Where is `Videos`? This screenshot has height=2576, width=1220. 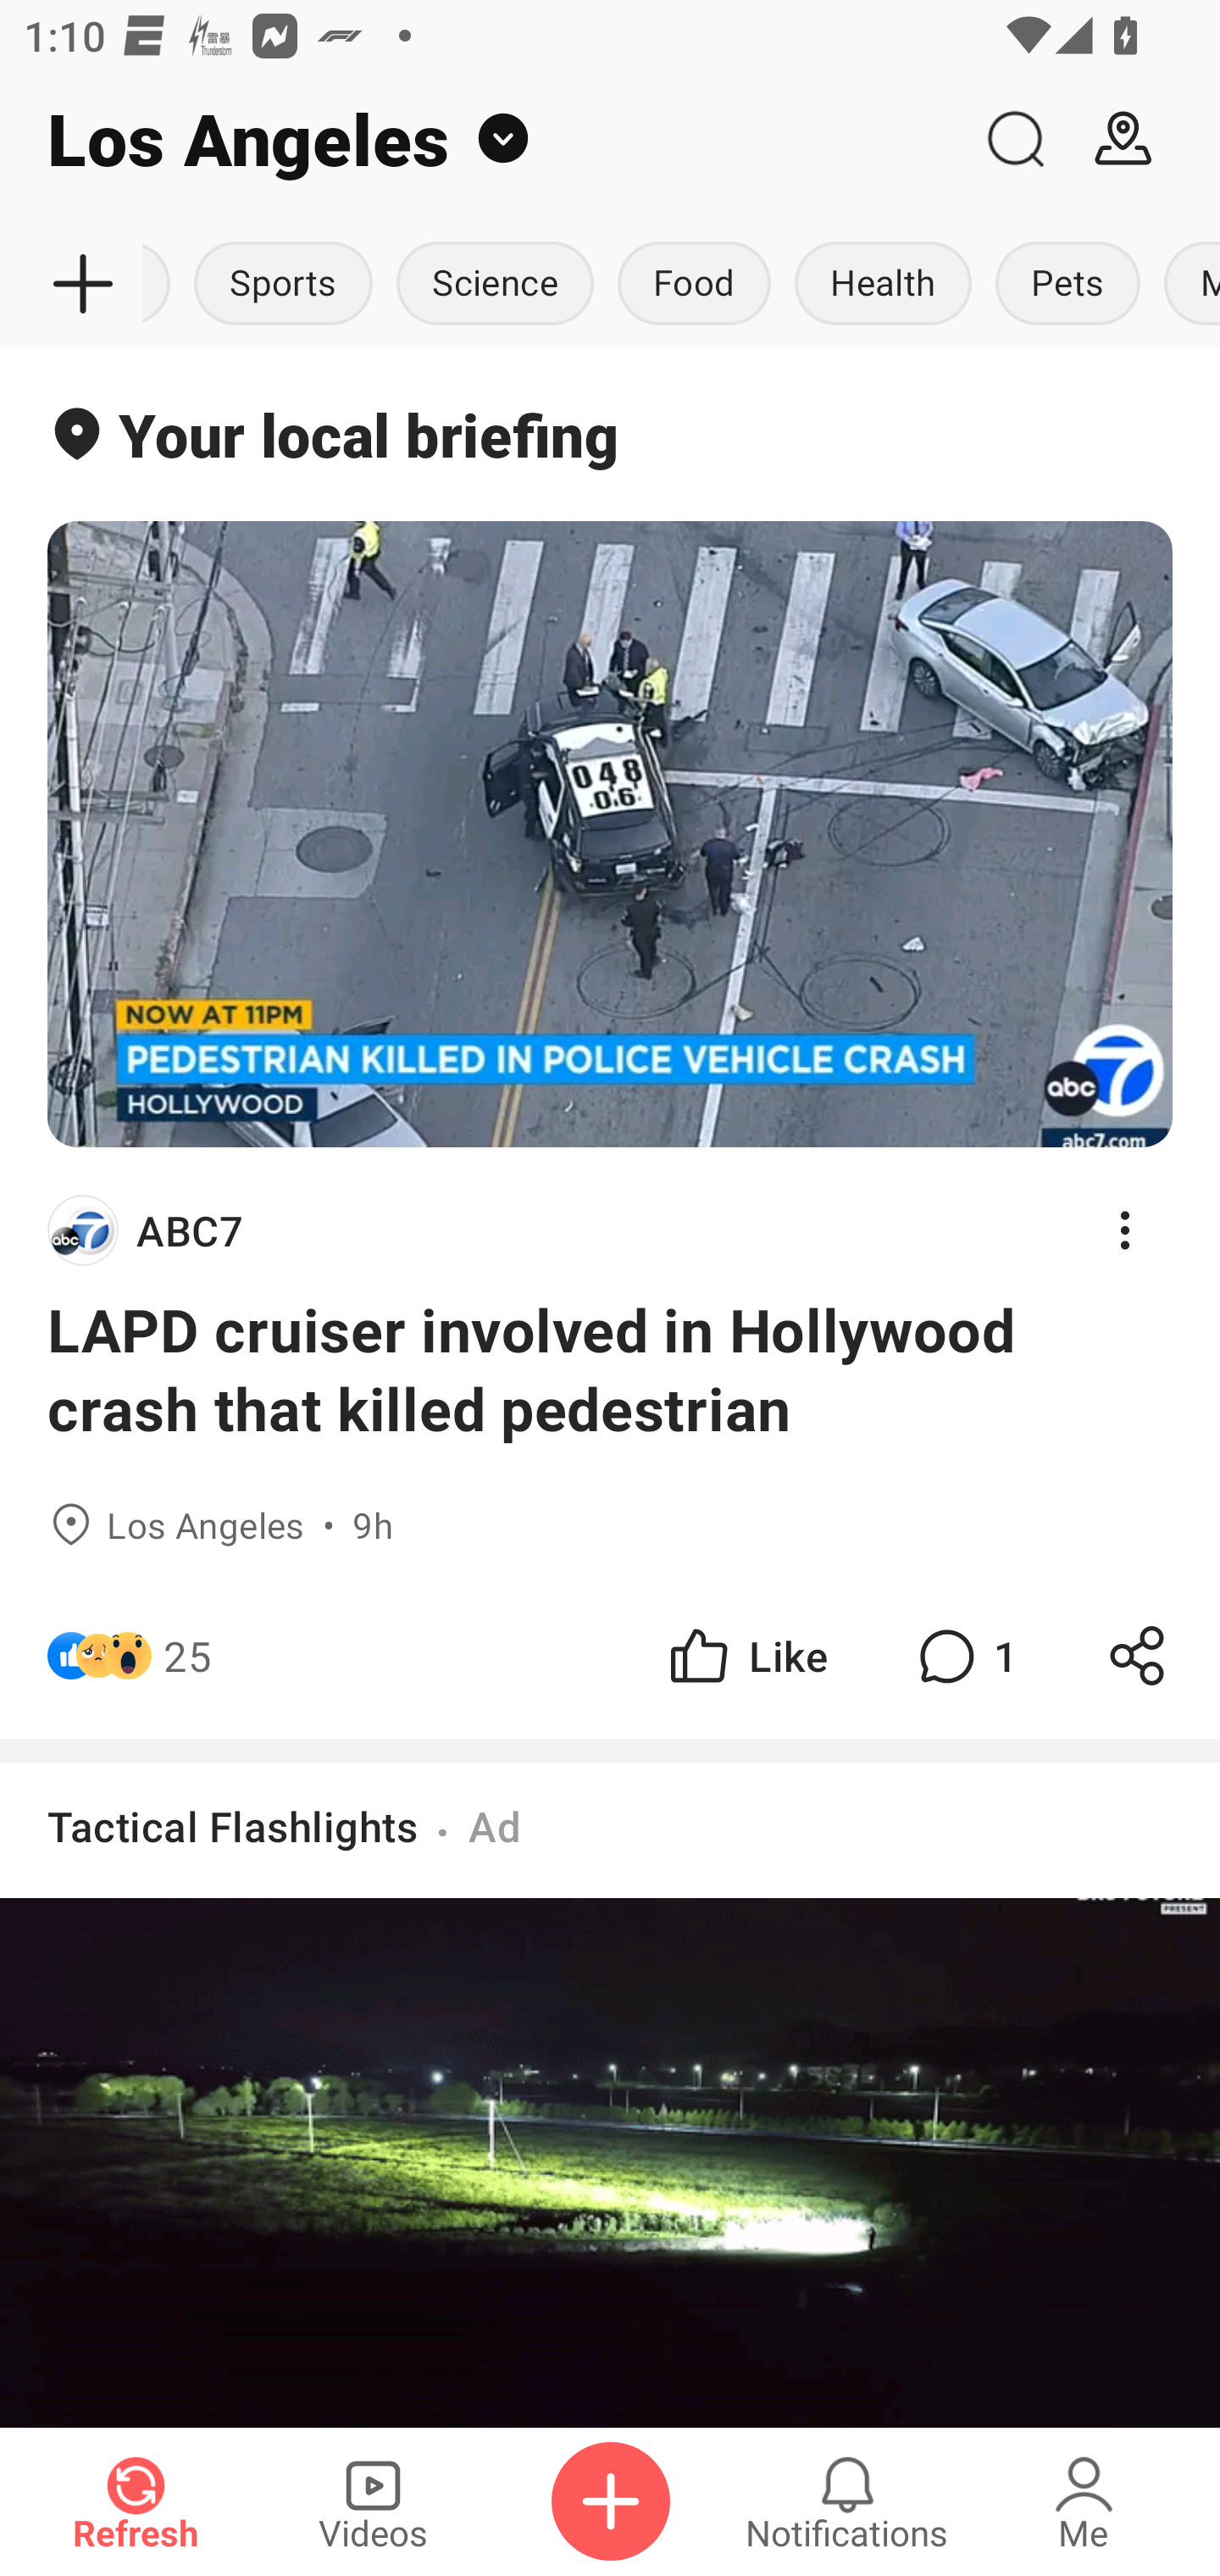
Videos is located at coordinates (373, 2501).